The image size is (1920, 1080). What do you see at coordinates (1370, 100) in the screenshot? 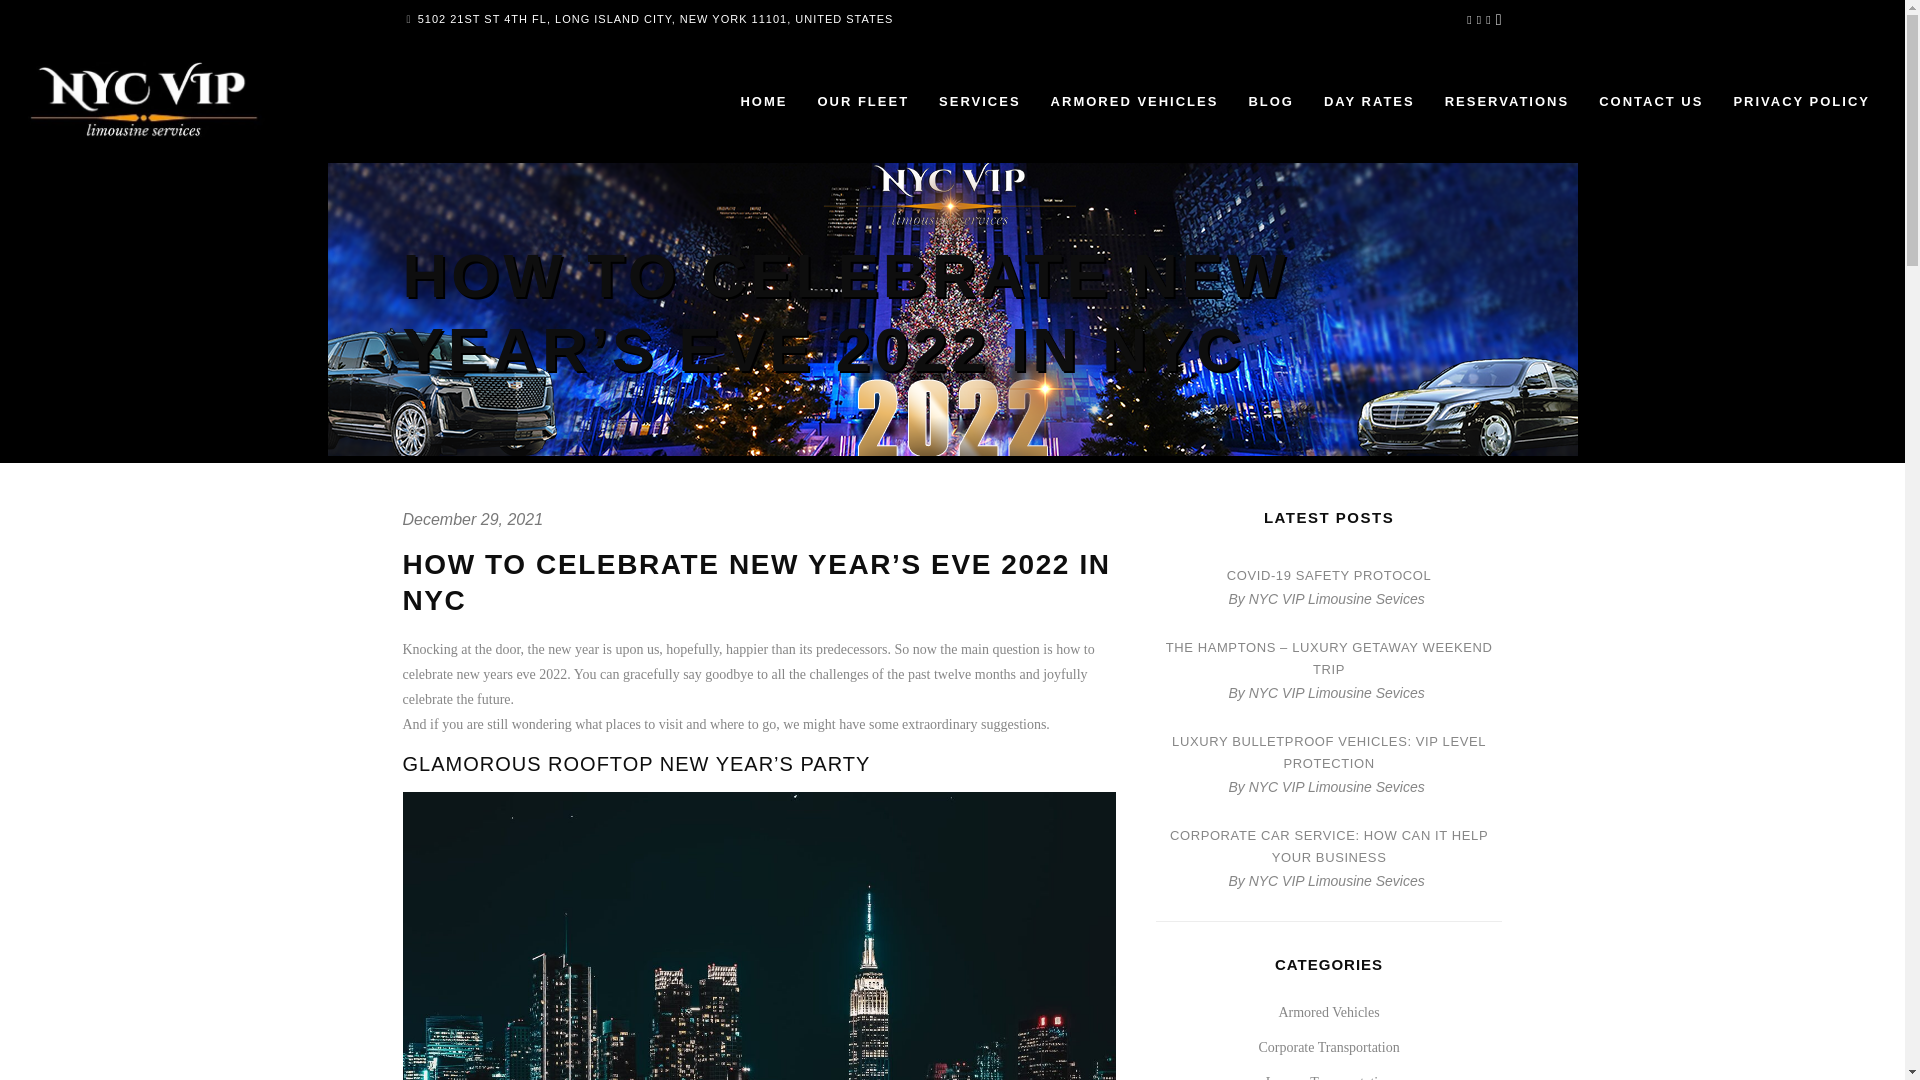
I see `DAY RATES` at bounding box center [1370, 100].